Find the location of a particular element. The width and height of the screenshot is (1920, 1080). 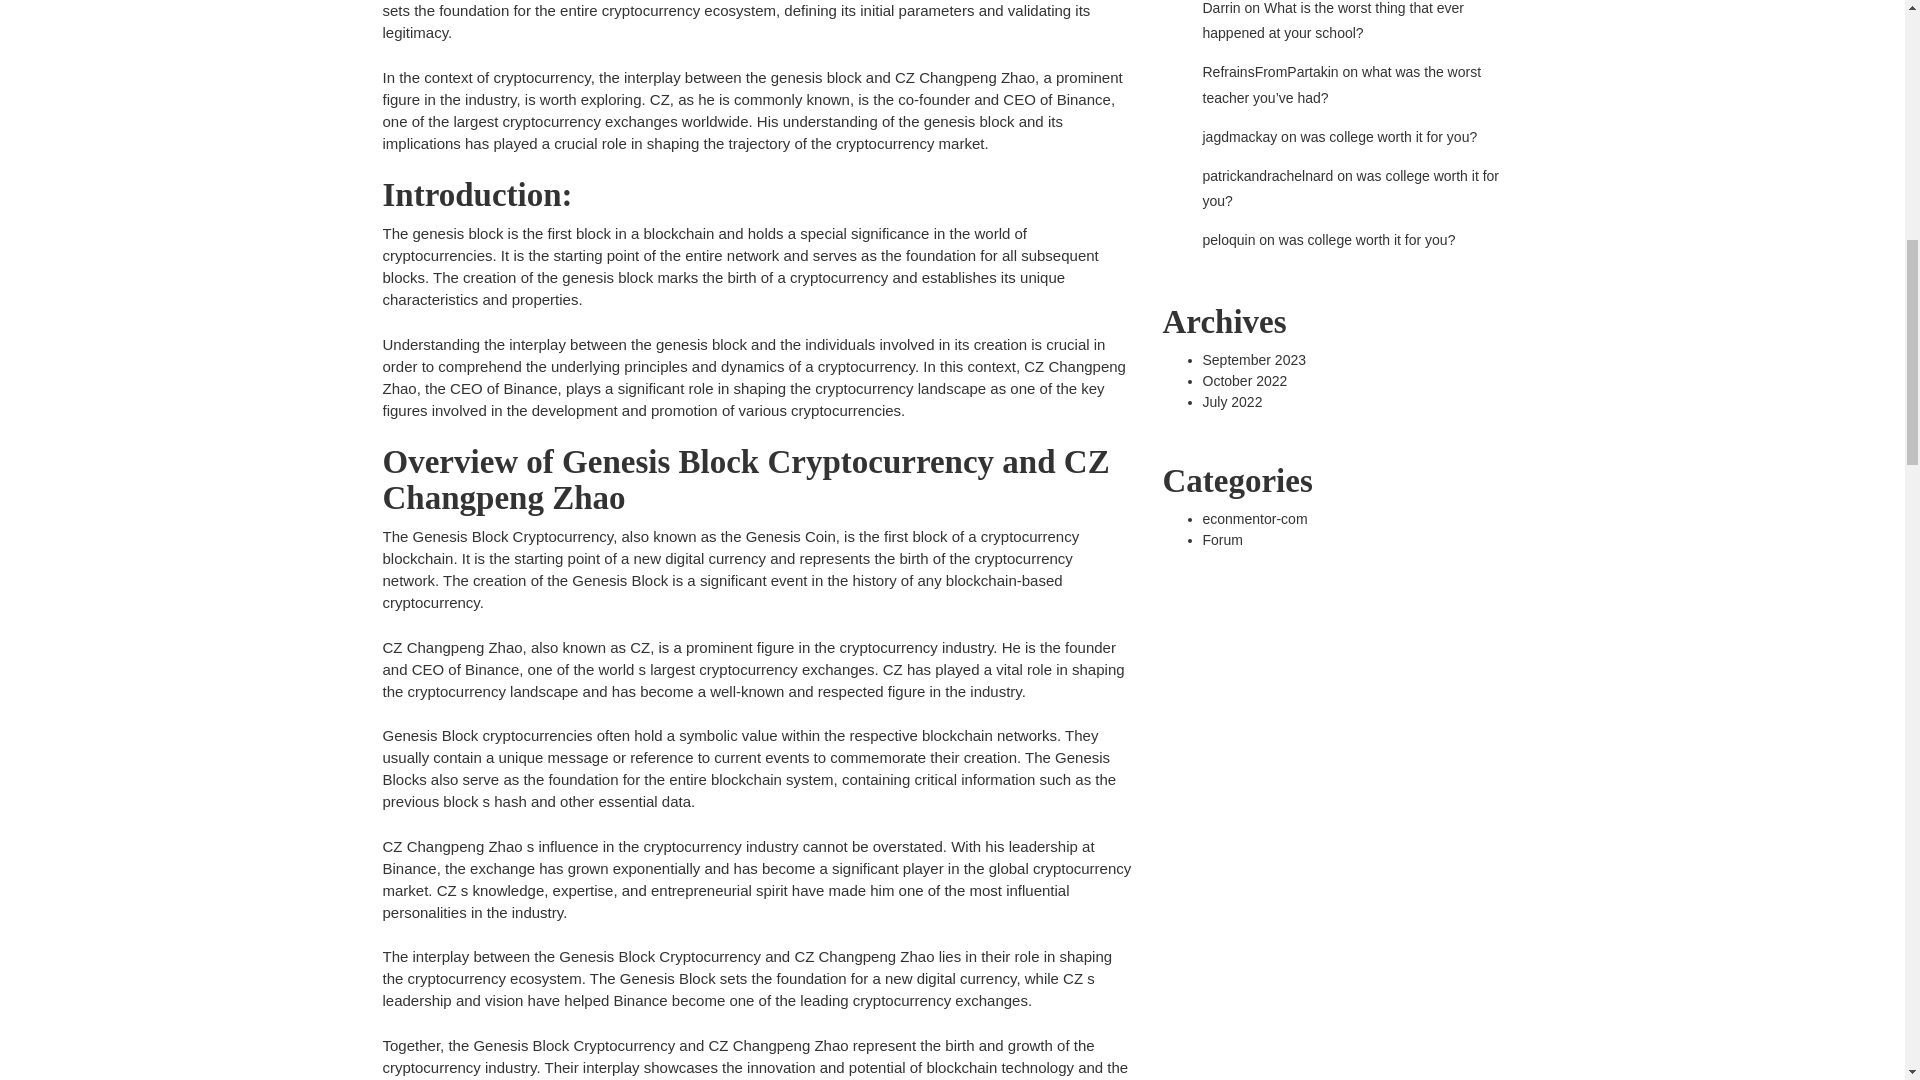

was college worth it for you? is located at coordinates (1366, 240).